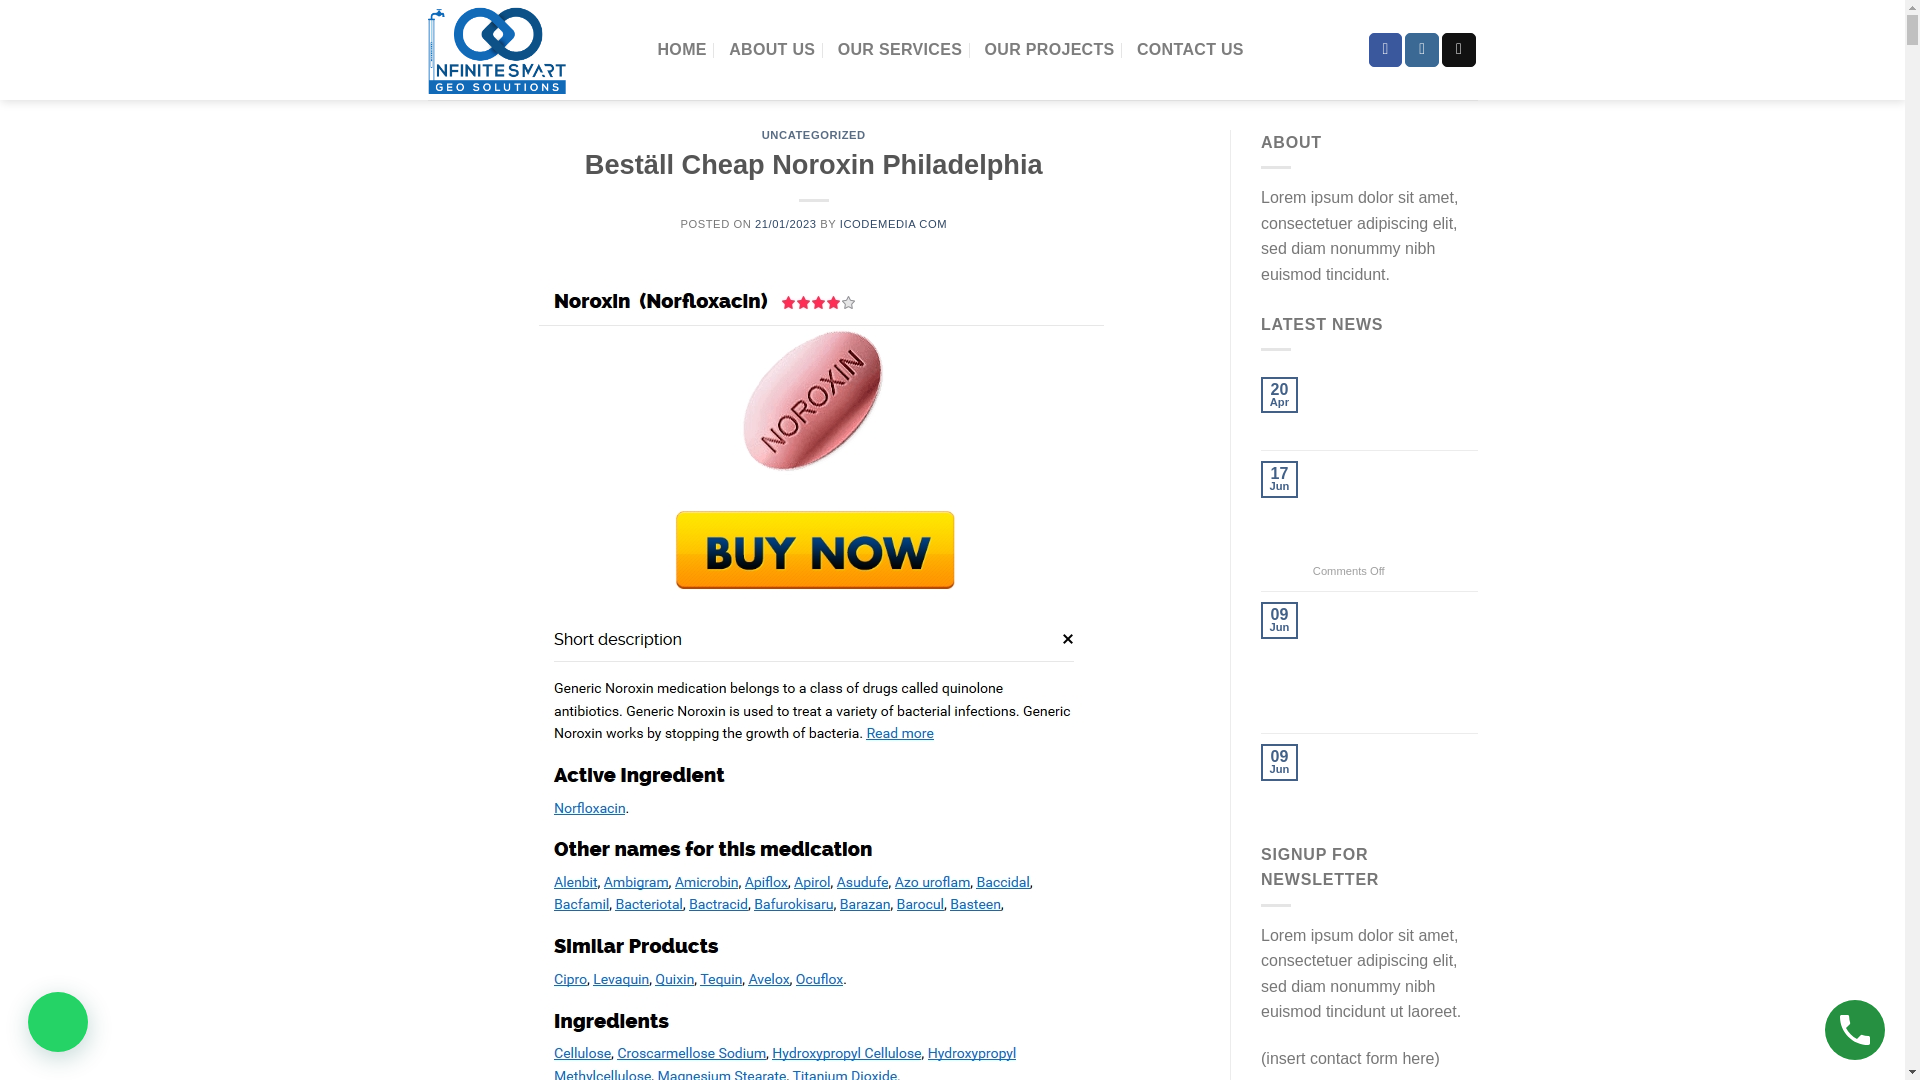 This screenshot has height=1080, width=1920. I want to click on Follow on Instagram, so click(1422, 50).